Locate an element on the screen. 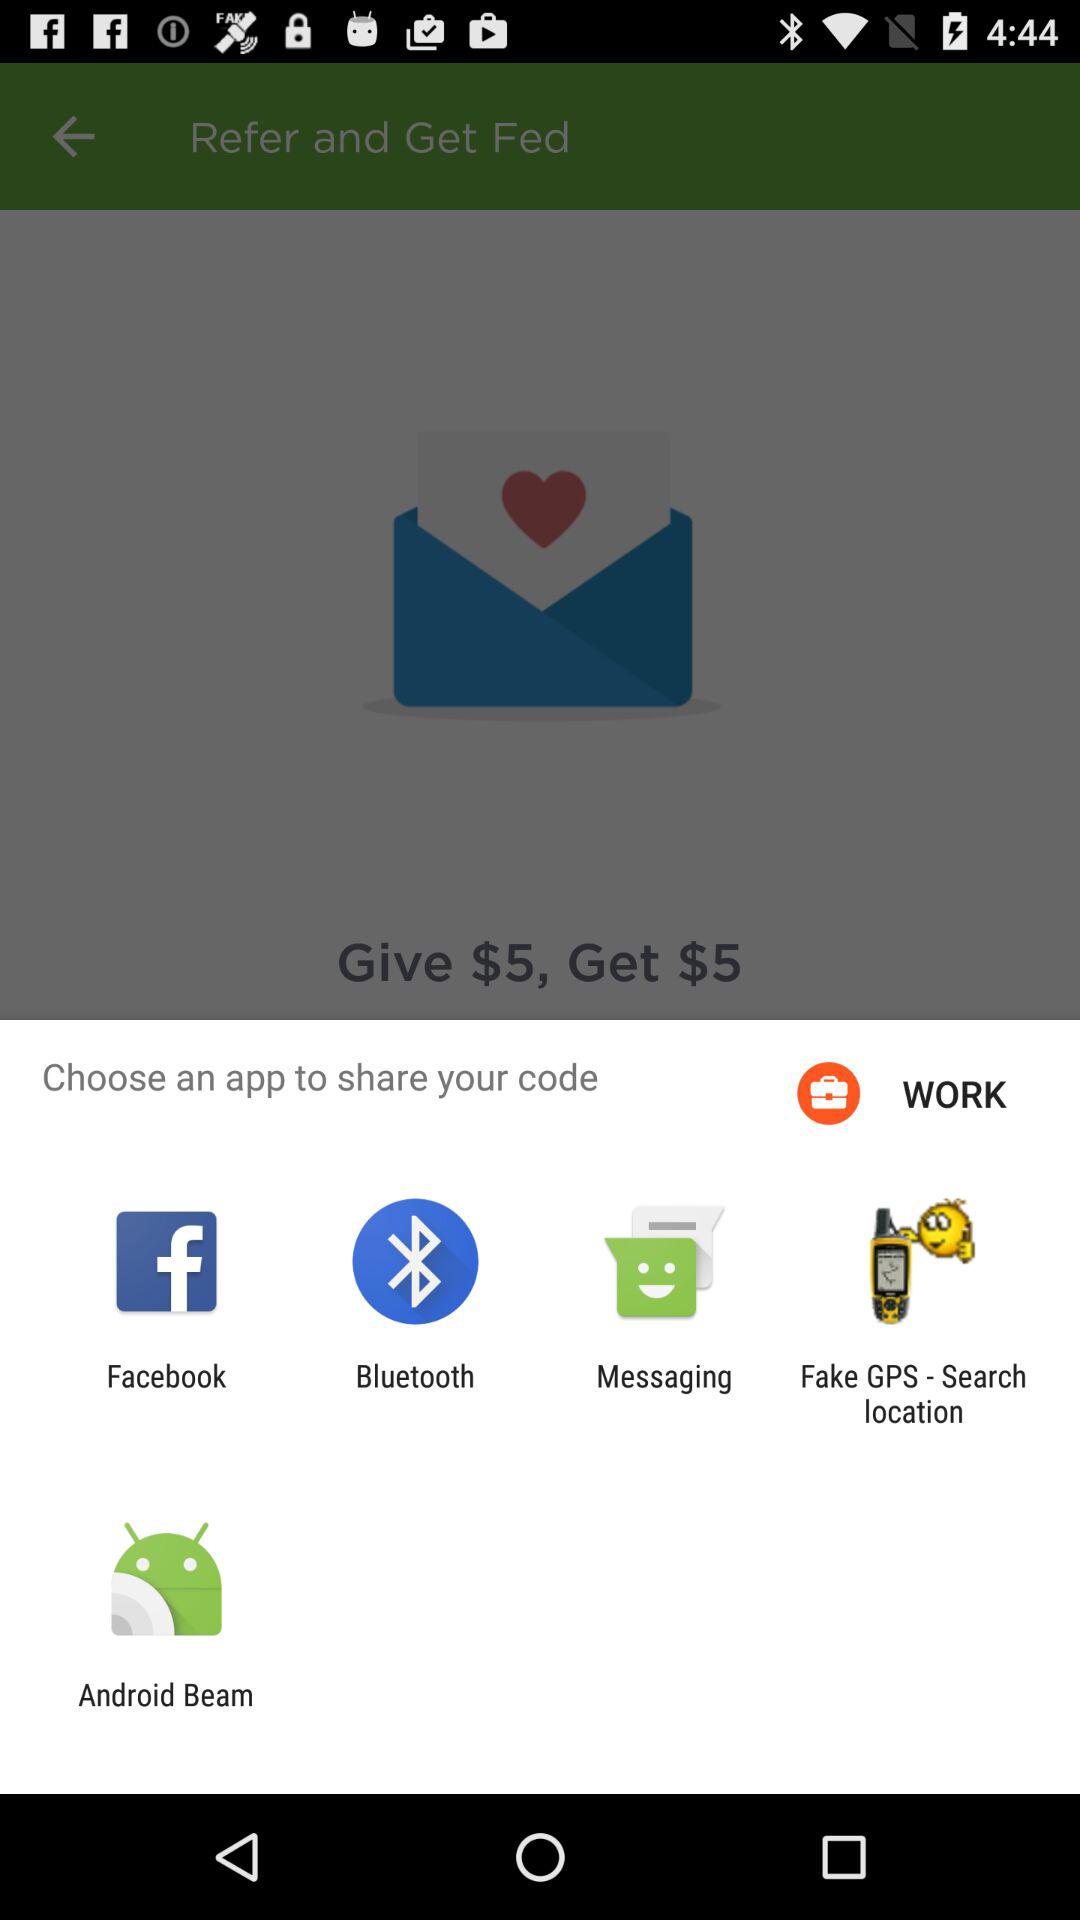  scroll to android beam icon is located at coordinates (166, 1712).